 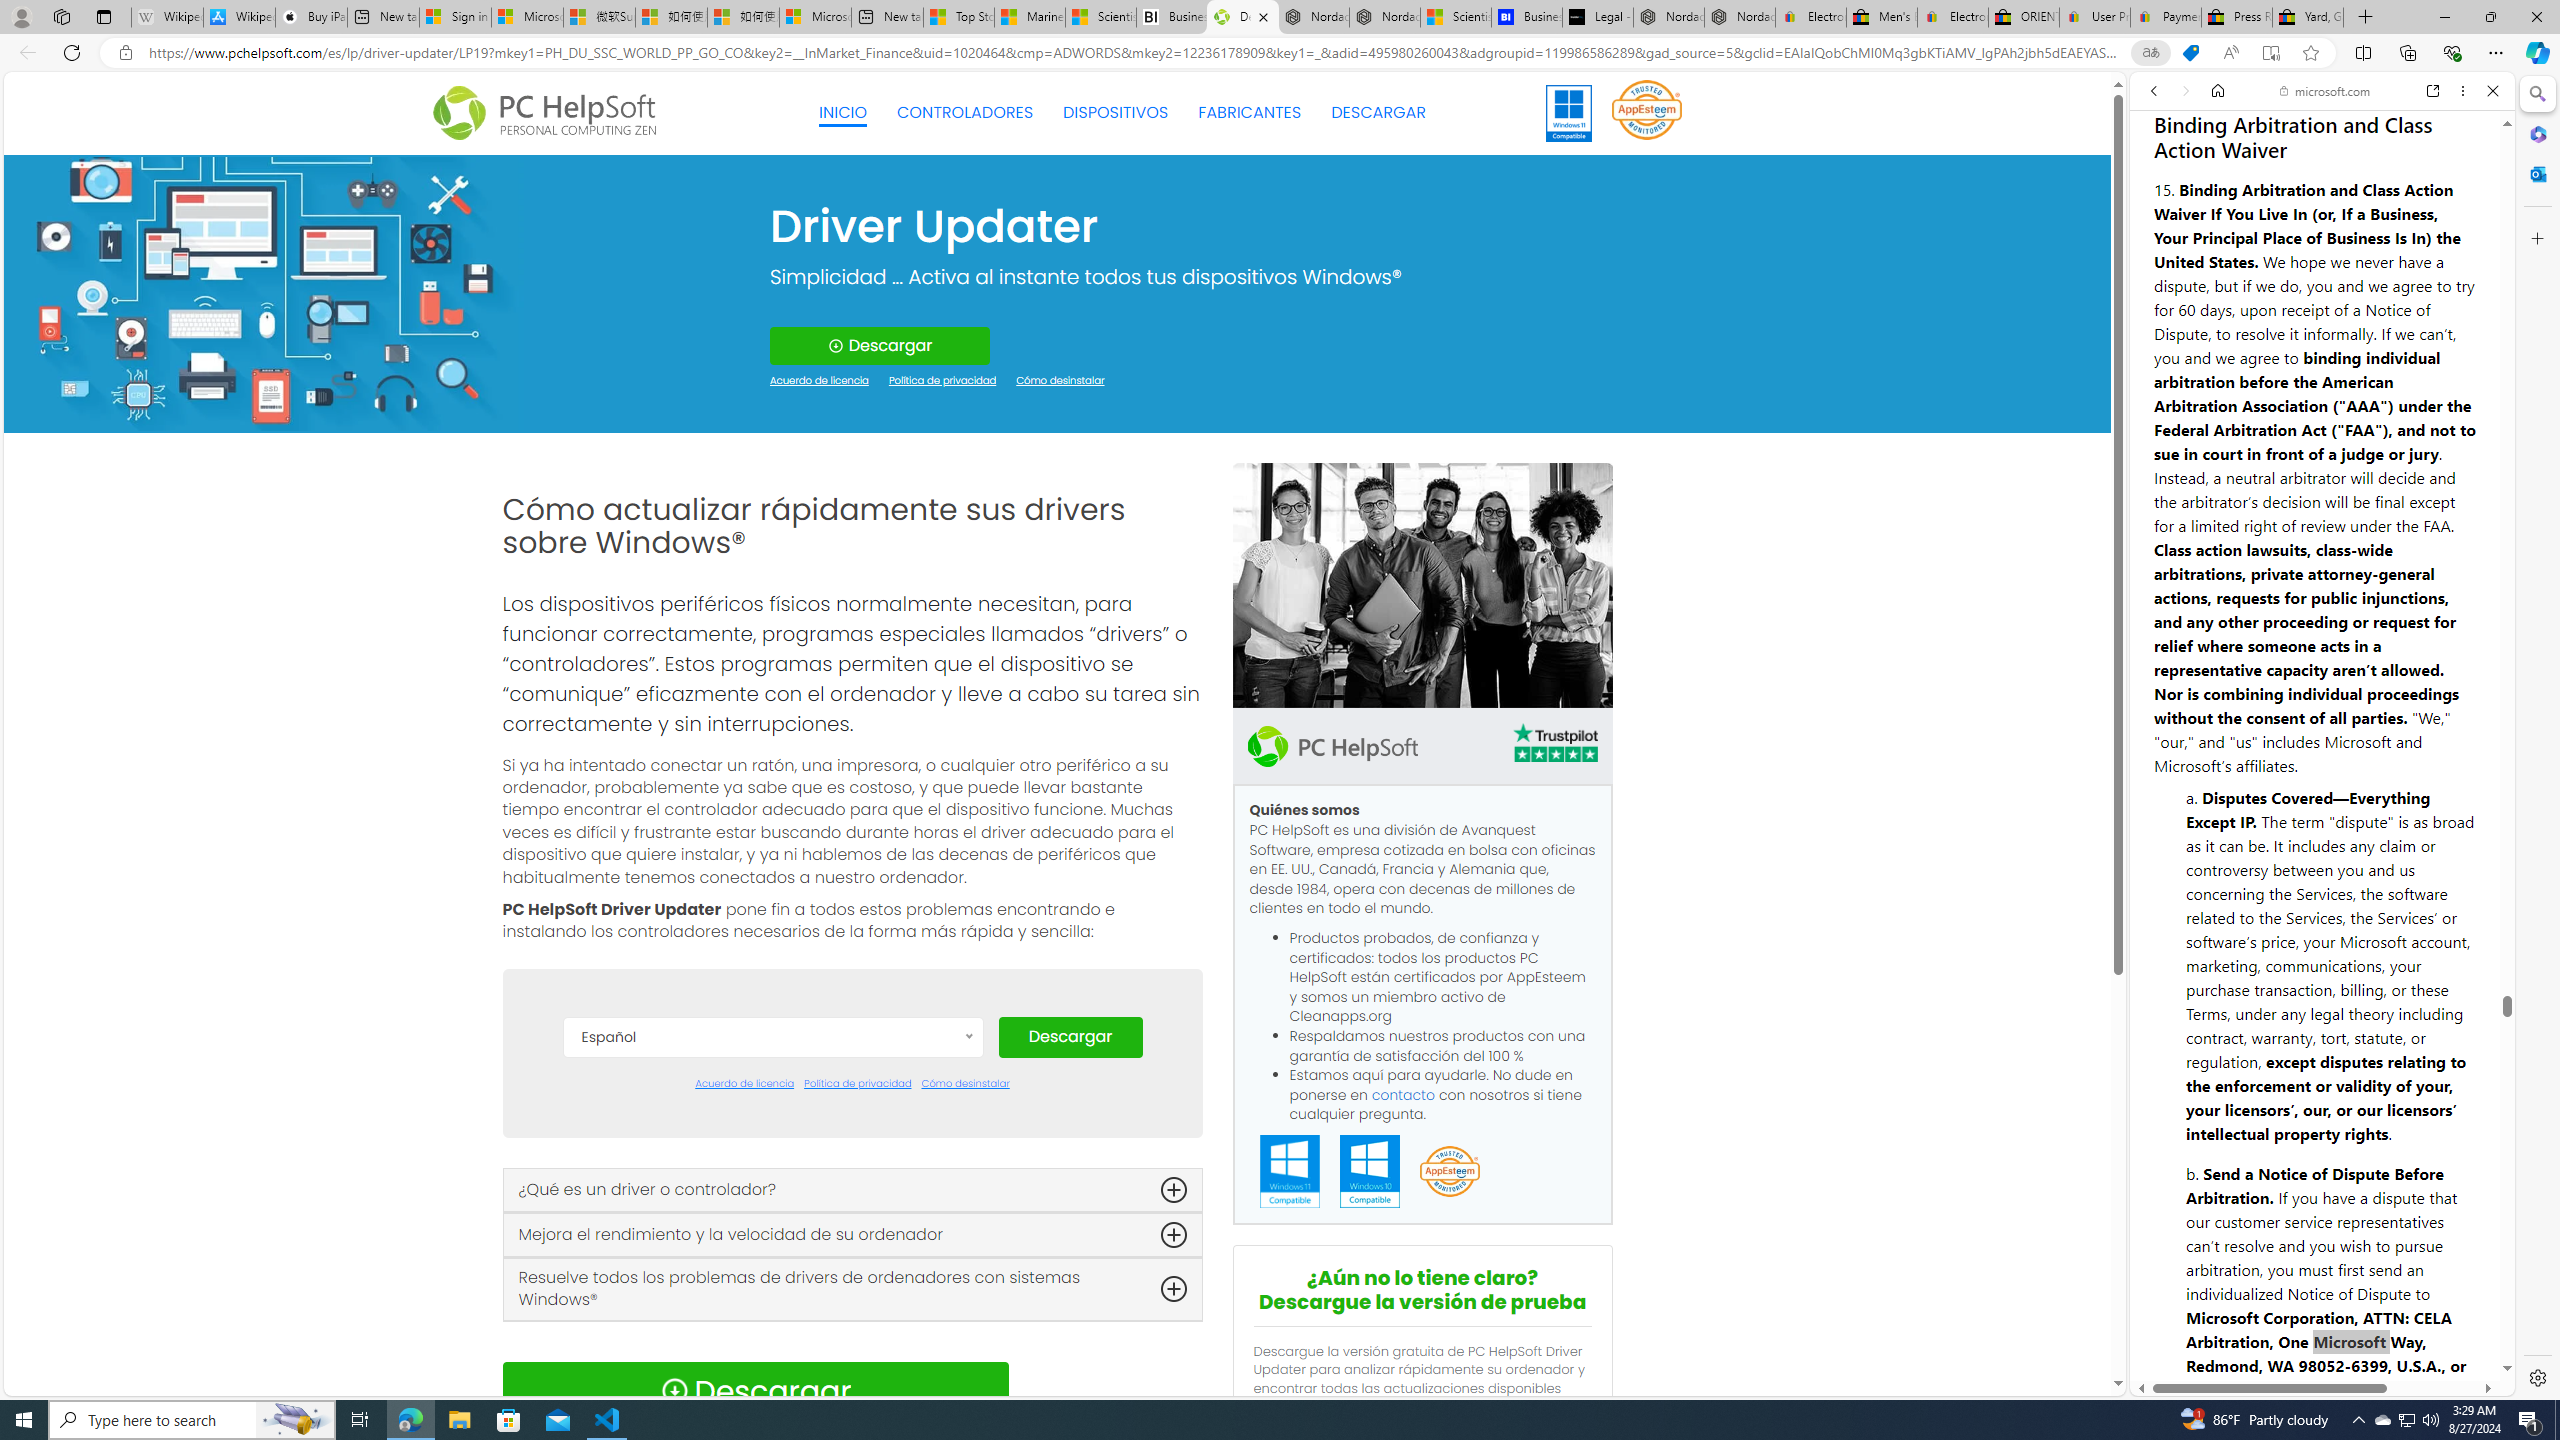 I want to click on Acuerdo de licencia, so click(x=744, y=1084).